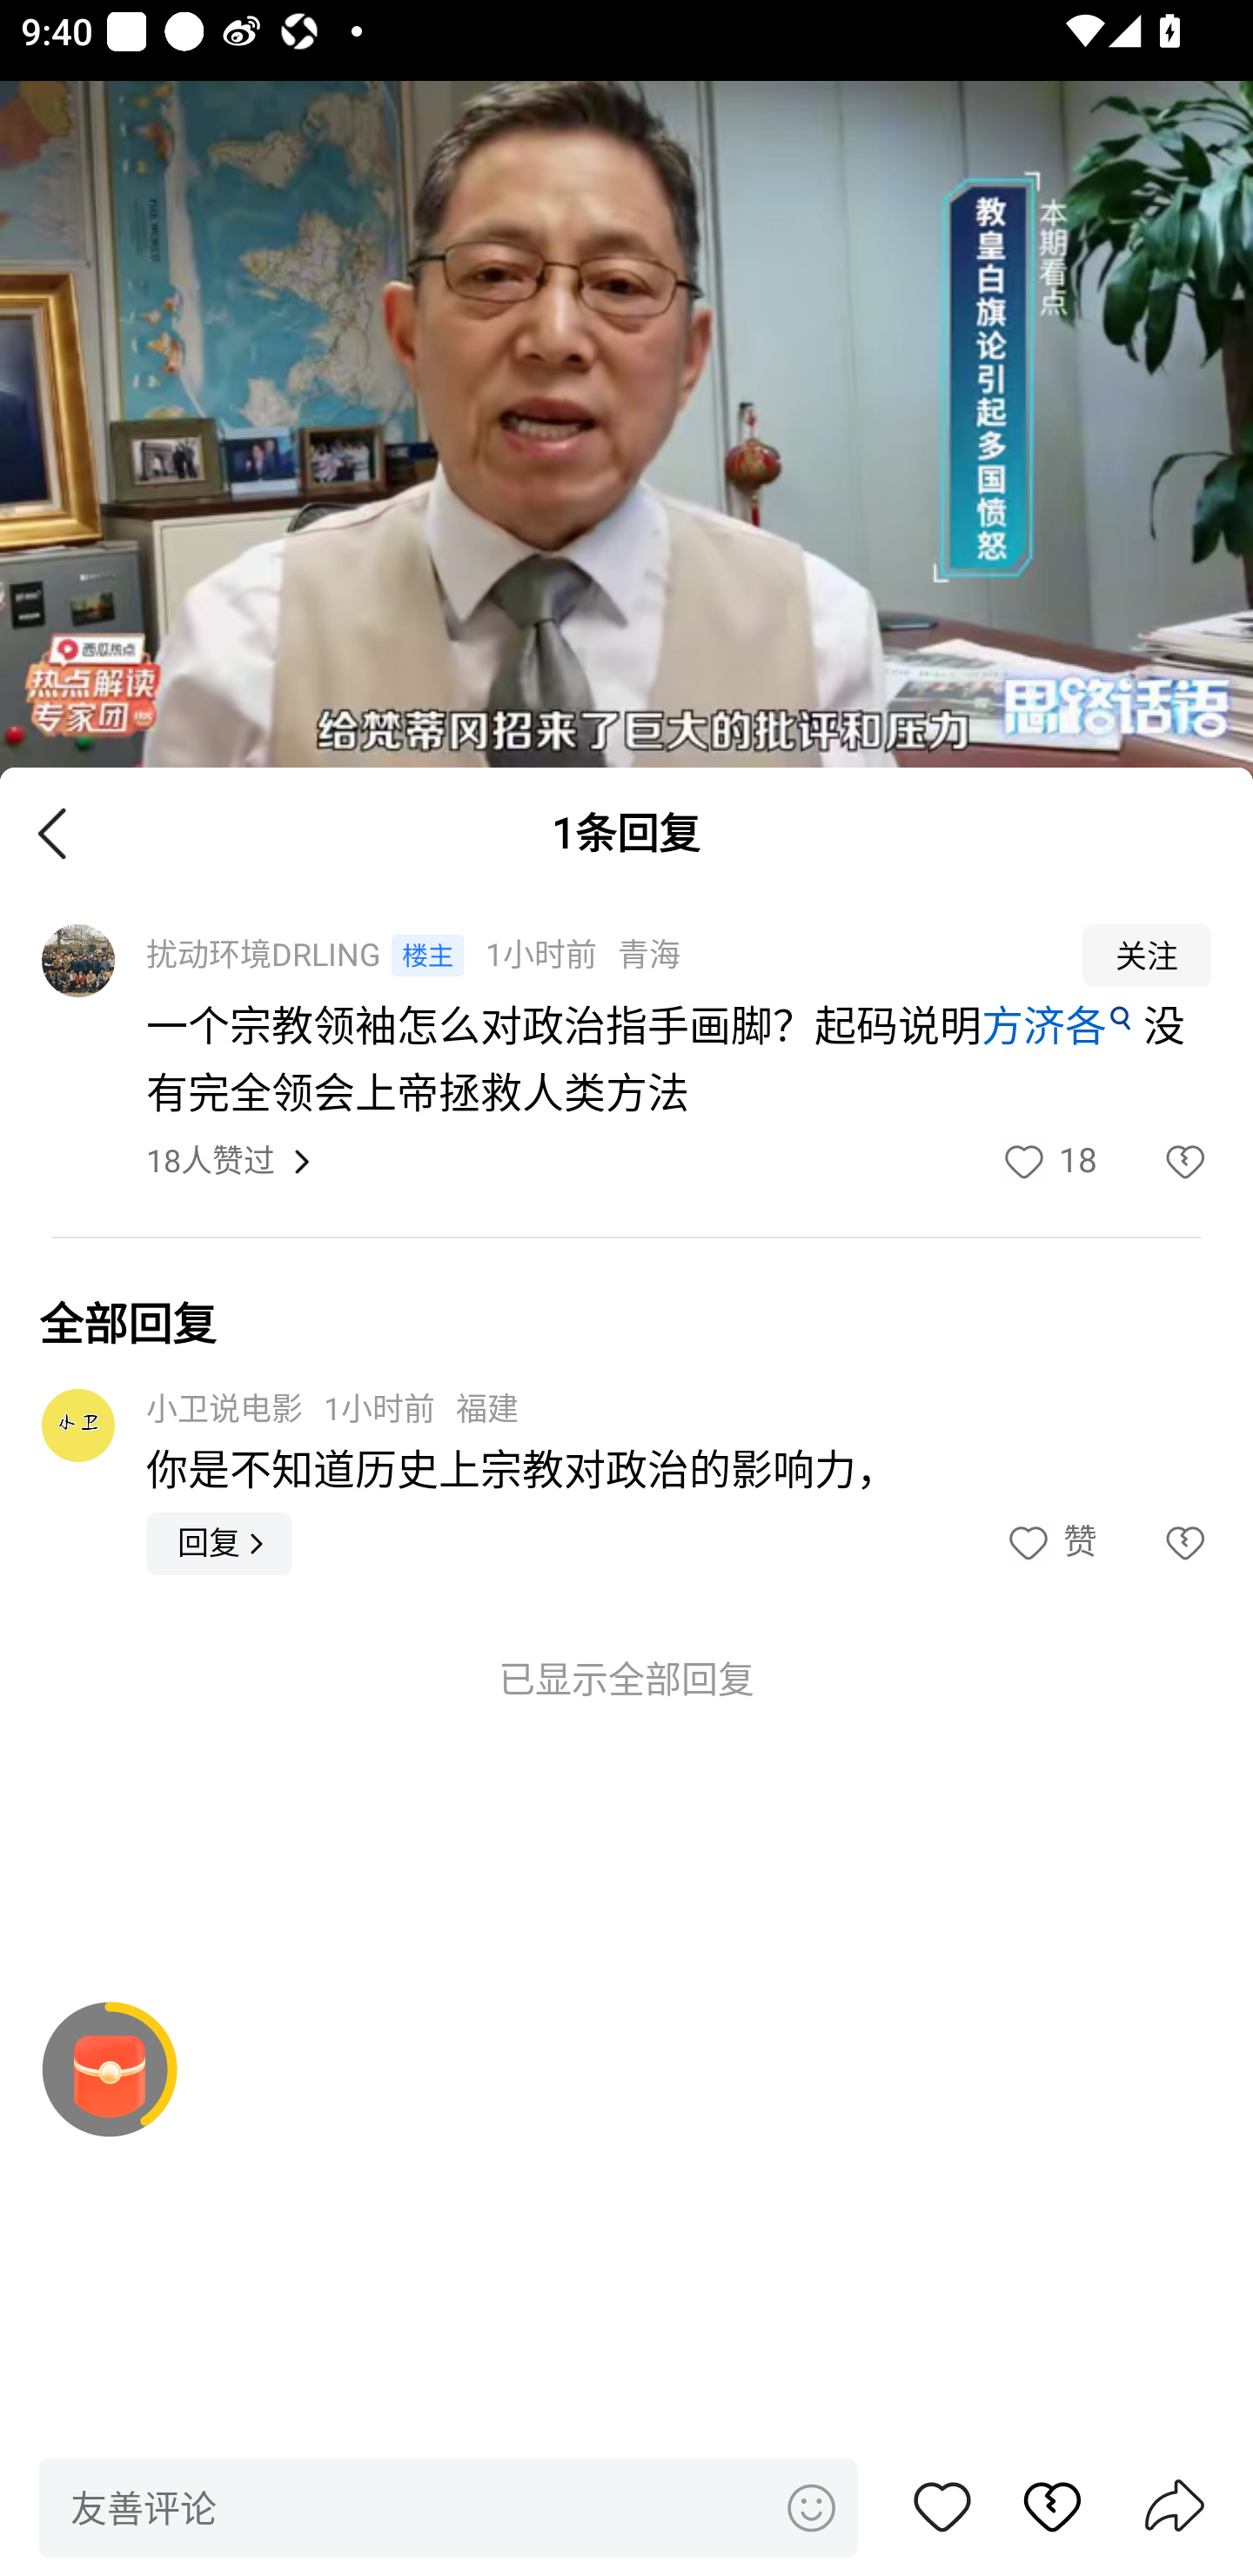  Describe the element at coordinates (1147, 956) in the screenshot. I see `关注` at that location.